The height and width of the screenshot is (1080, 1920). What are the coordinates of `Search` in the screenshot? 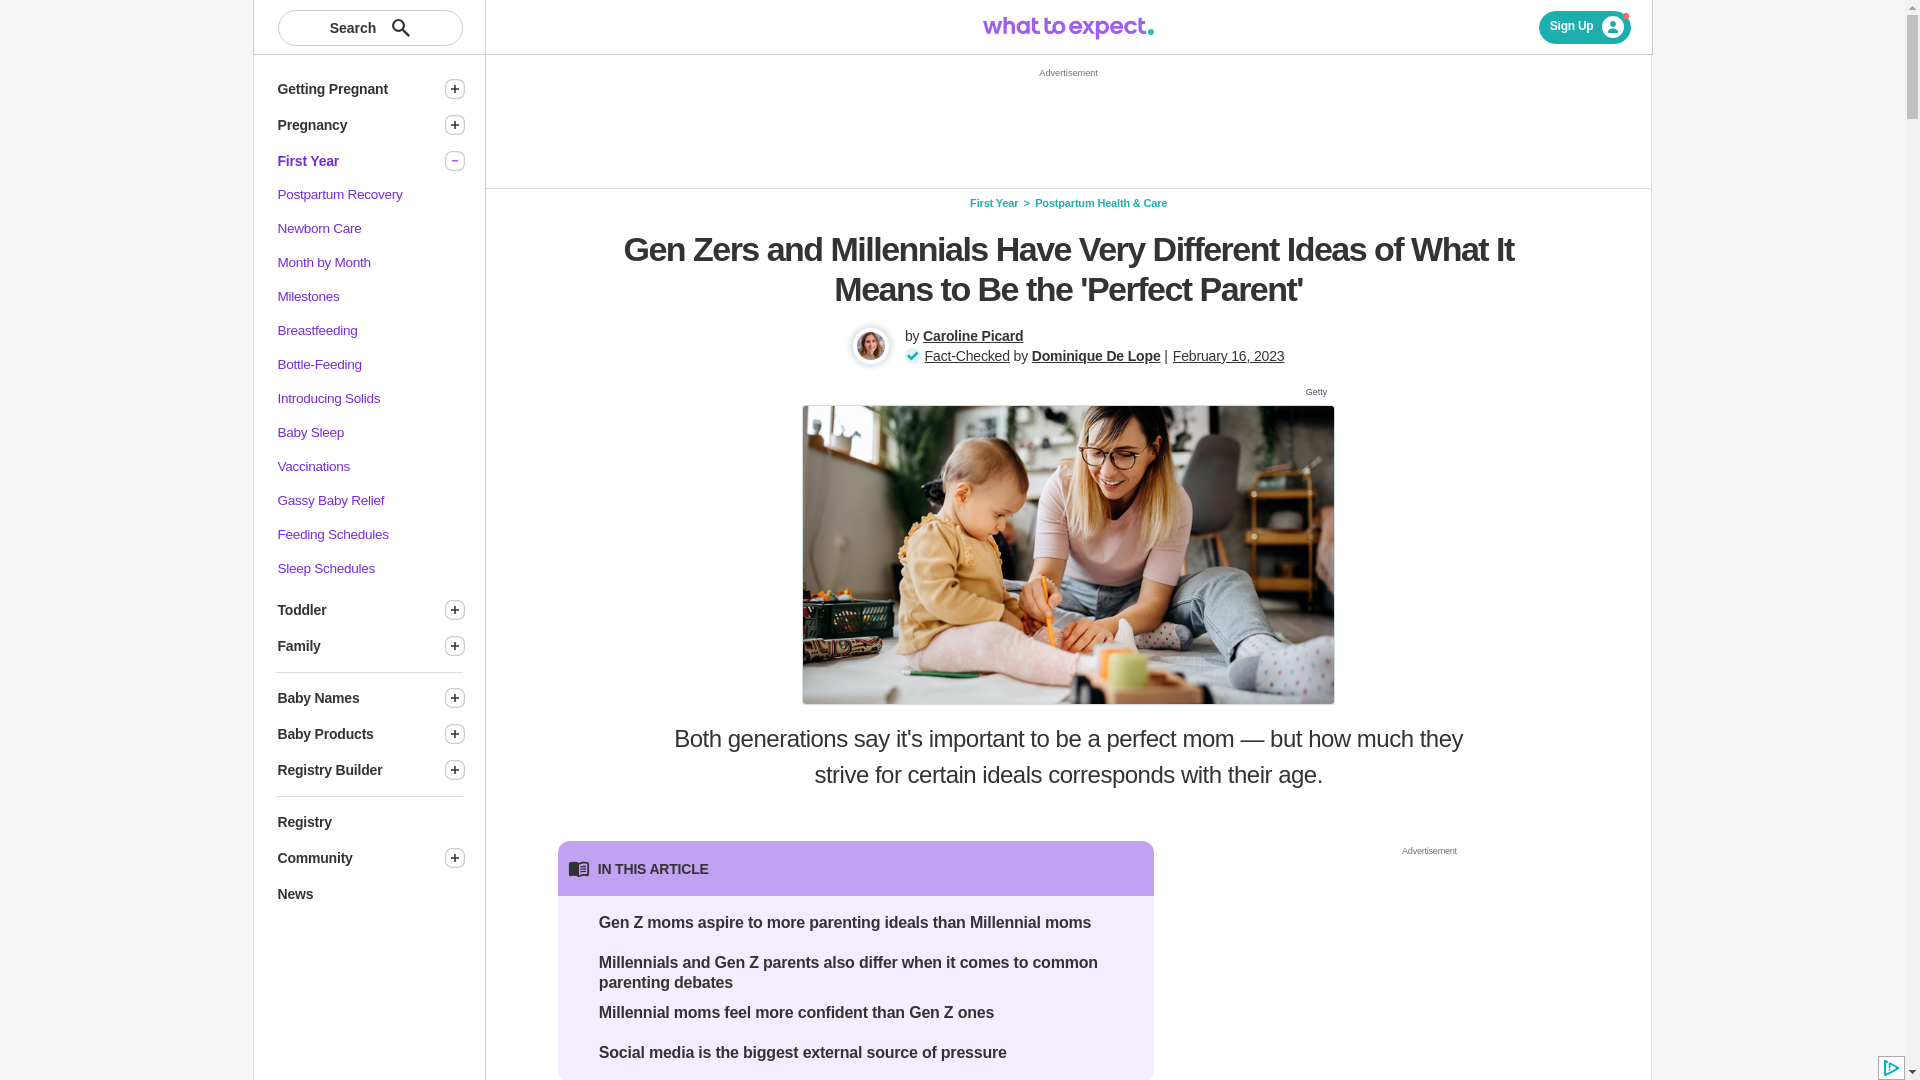 It's located at (370, 28).